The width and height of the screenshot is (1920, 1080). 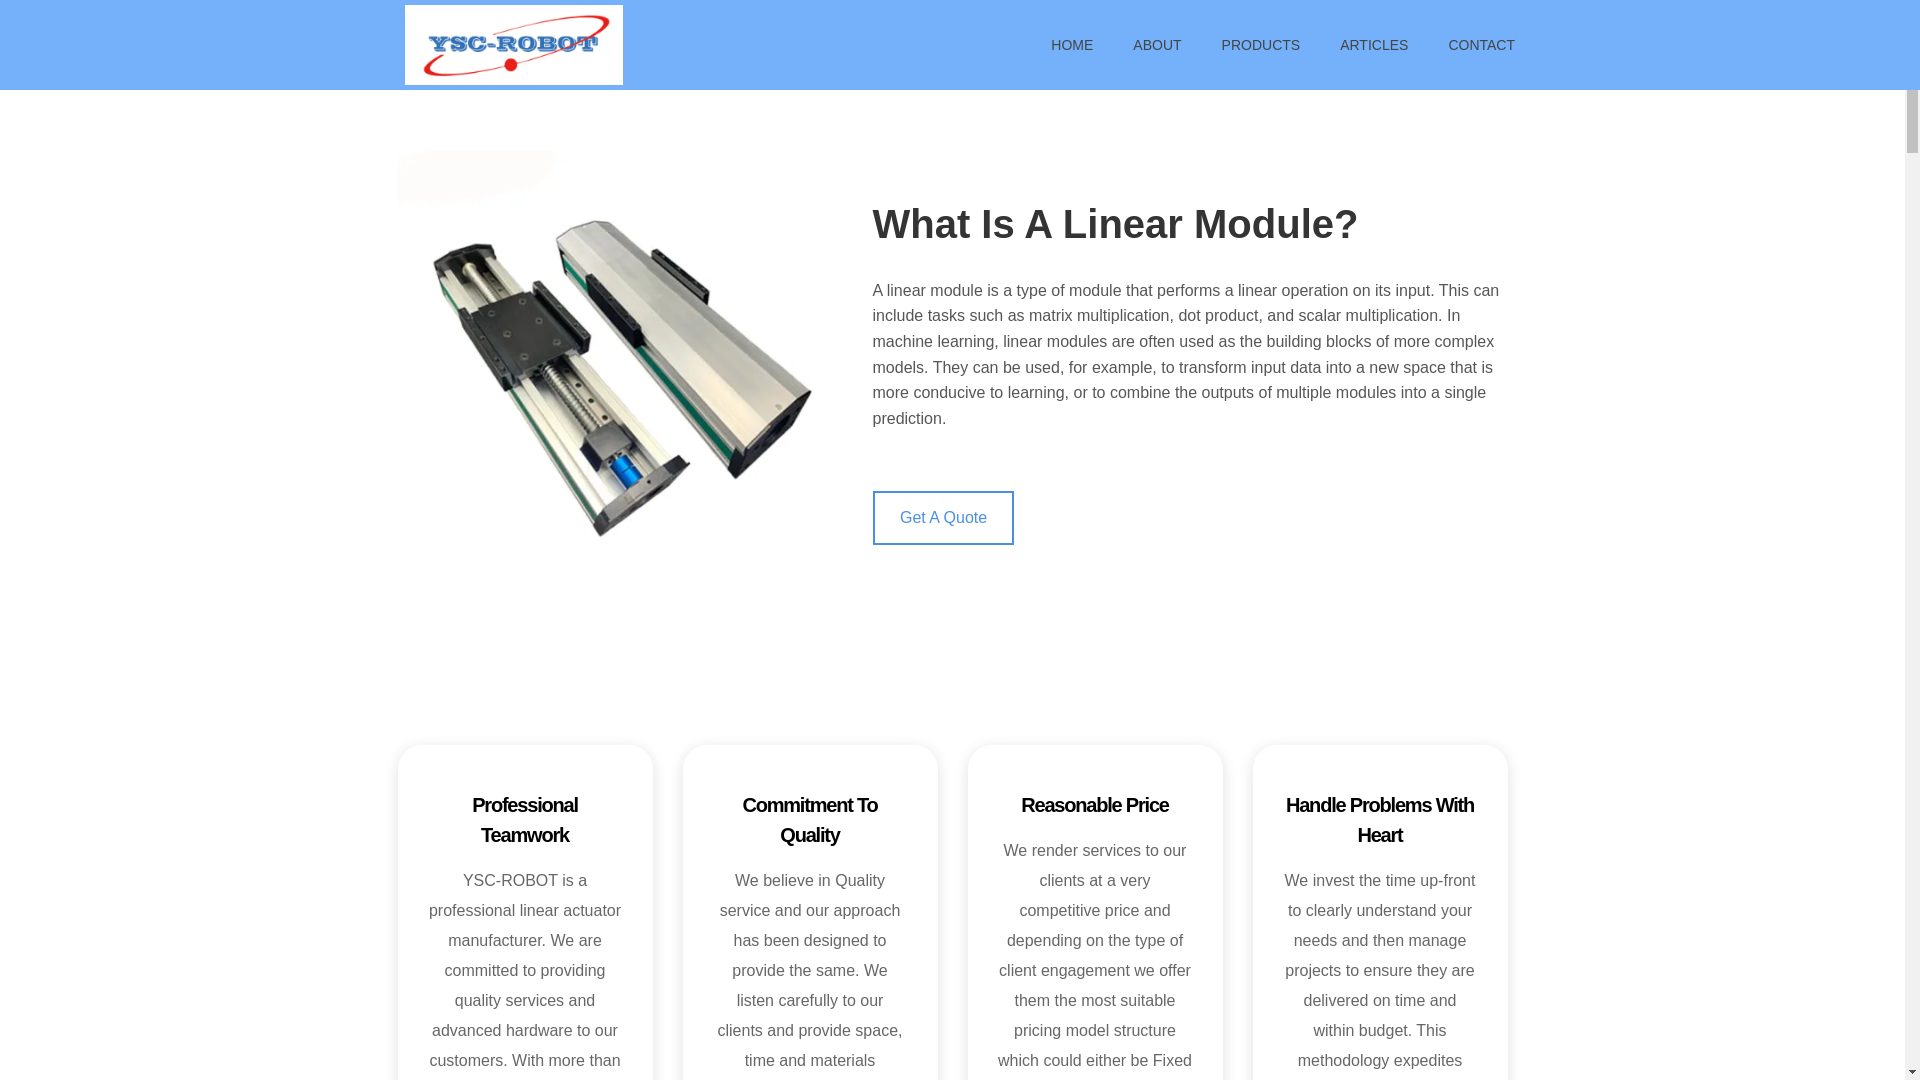 What do you see at coordinates (942, 518) in the screenshot?
I see `Get A Quote` at bounding box center [942, 518].